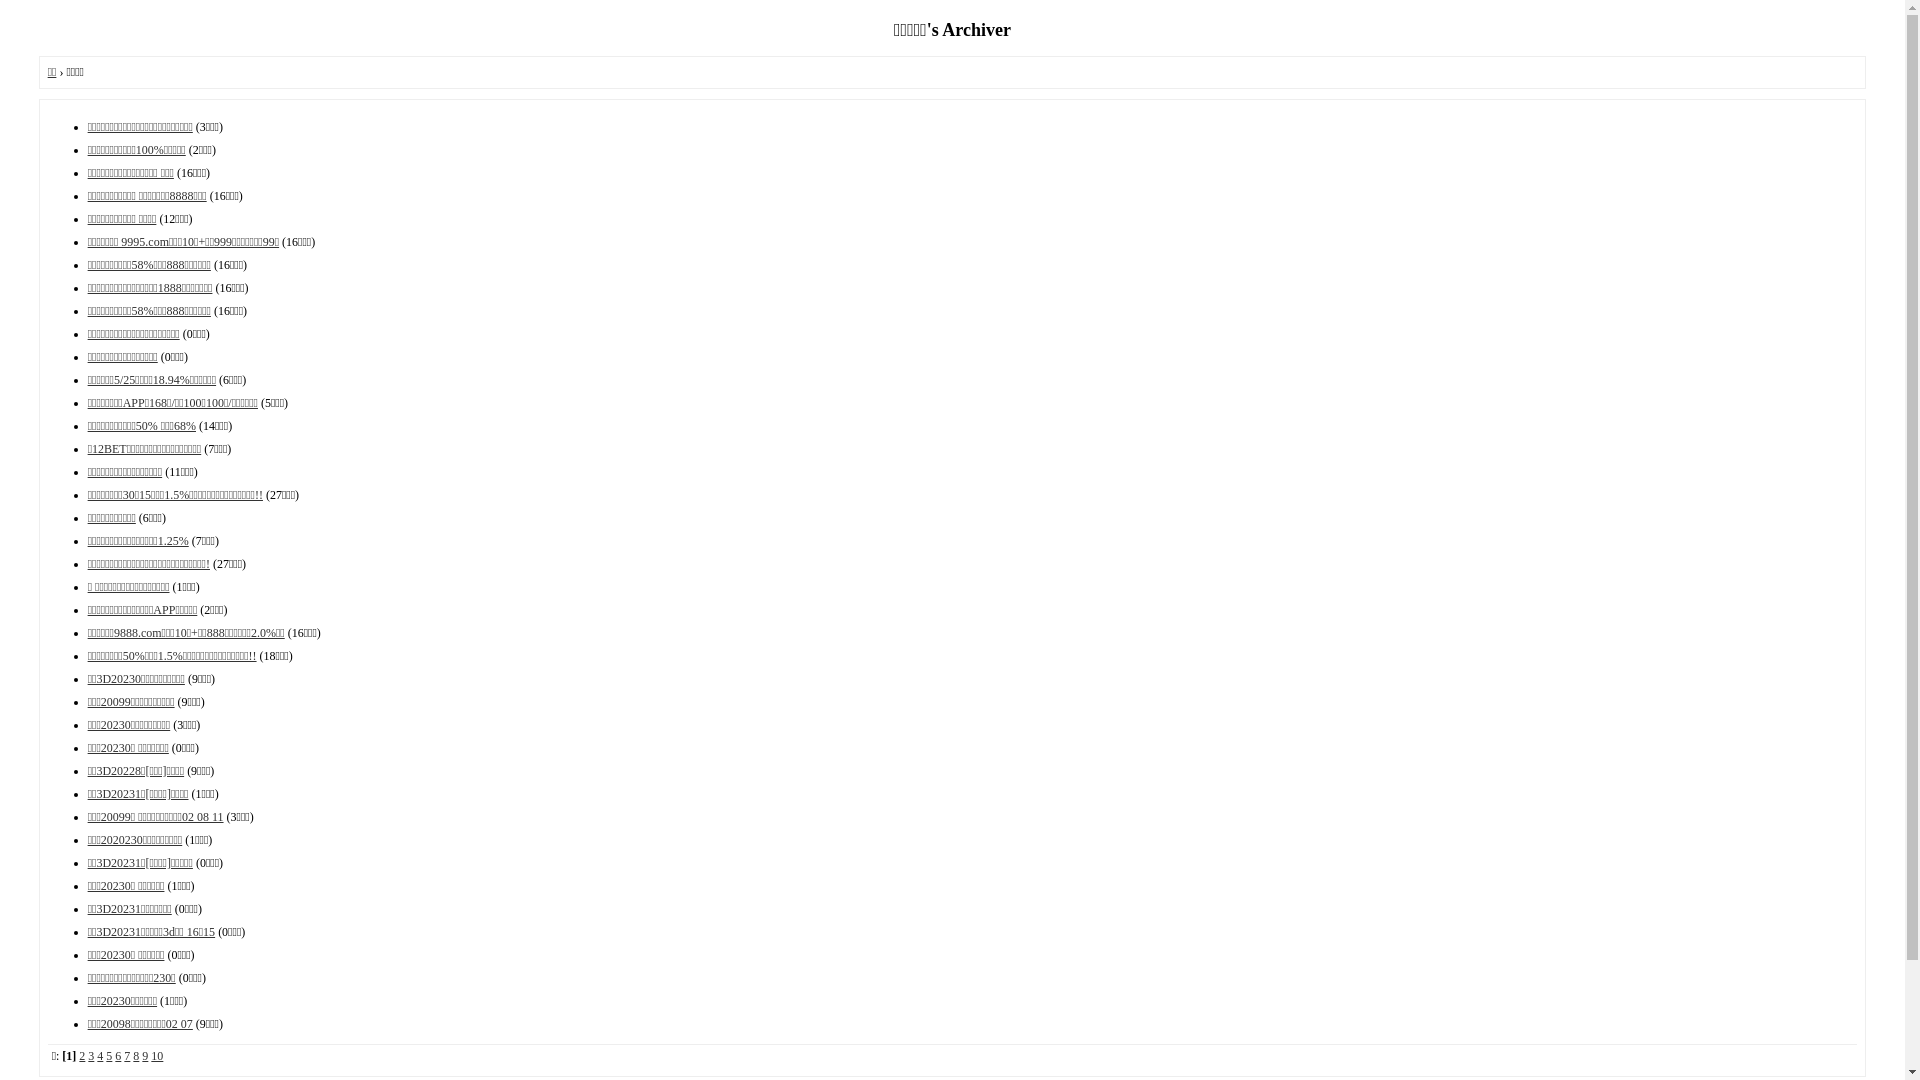 This screenshot has width=1920, height=1080. What do you see at coordinates (82, 1056) in the screenshot?
I see `2` at bounding box center [82, 1056].